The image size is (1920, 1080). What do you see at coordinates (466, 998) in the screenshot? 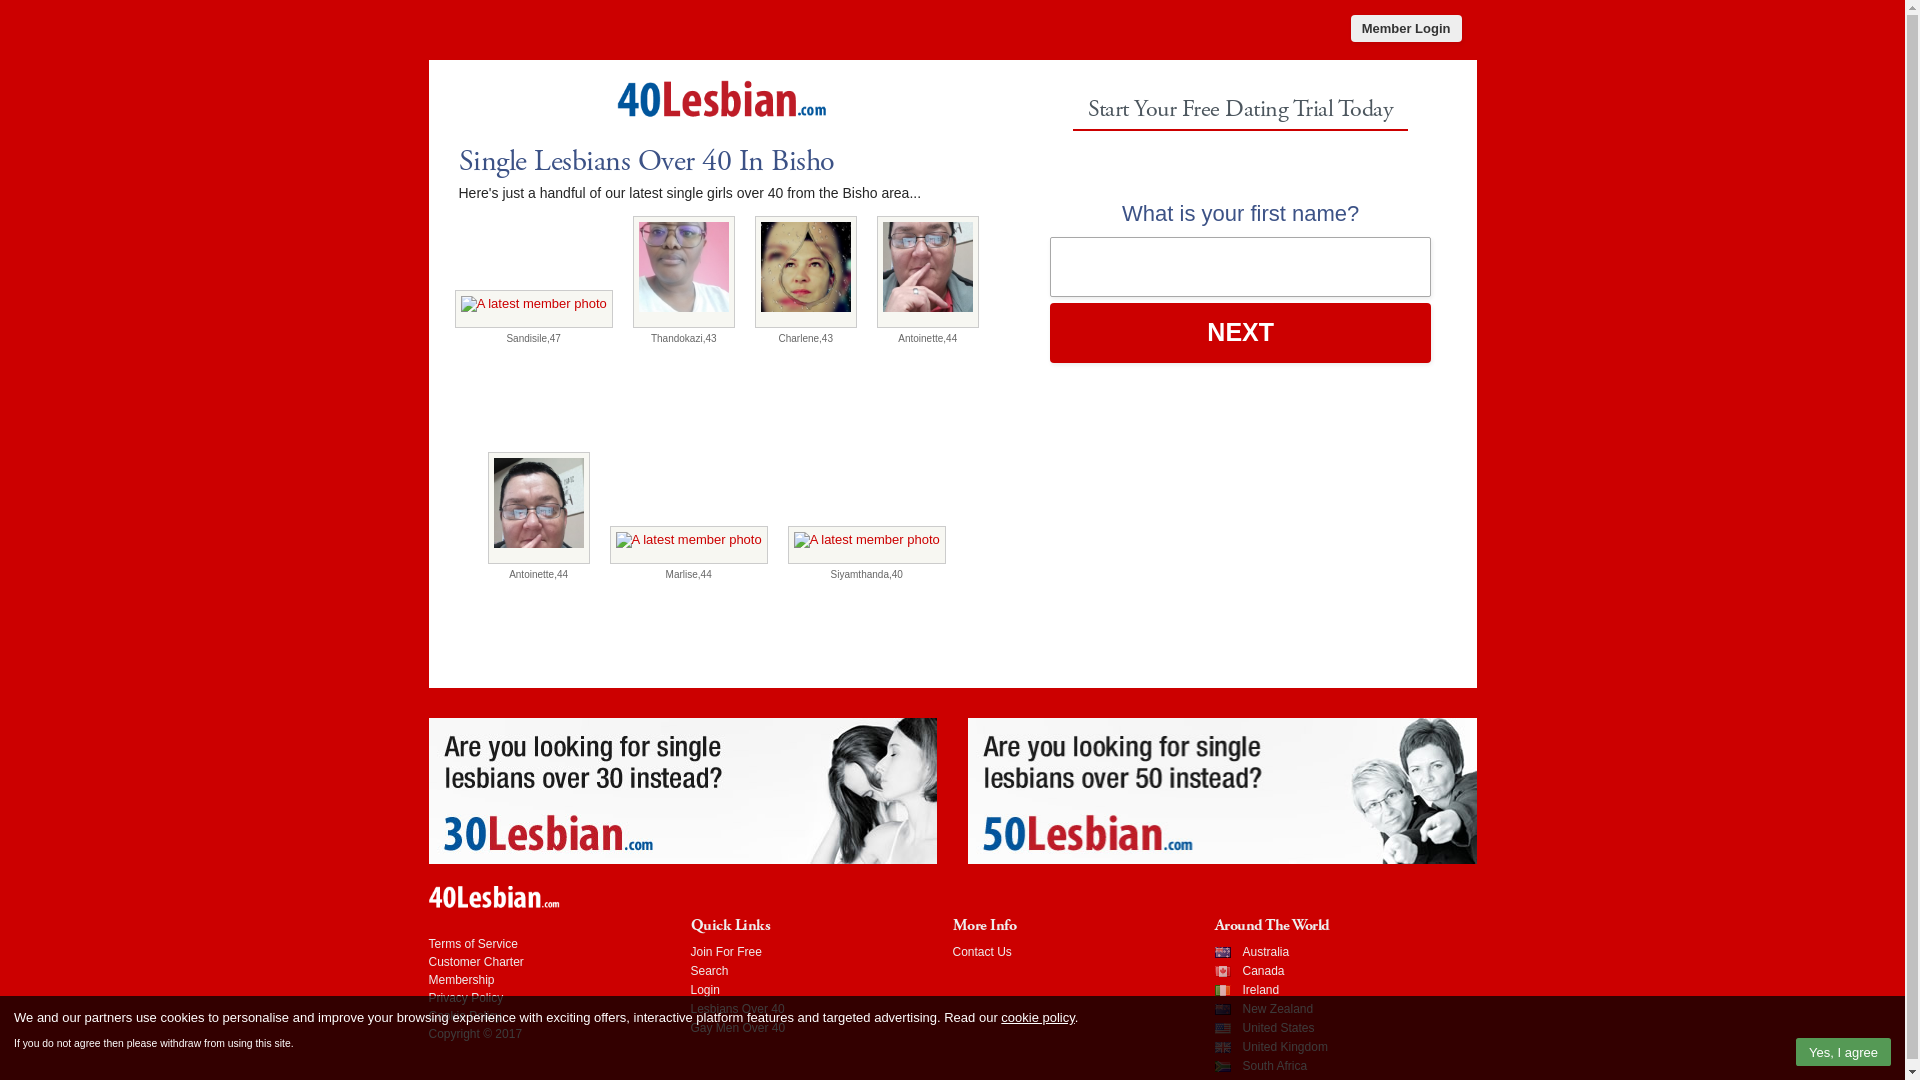
I see `Privacy Policy` at bounding box center [466, 998].